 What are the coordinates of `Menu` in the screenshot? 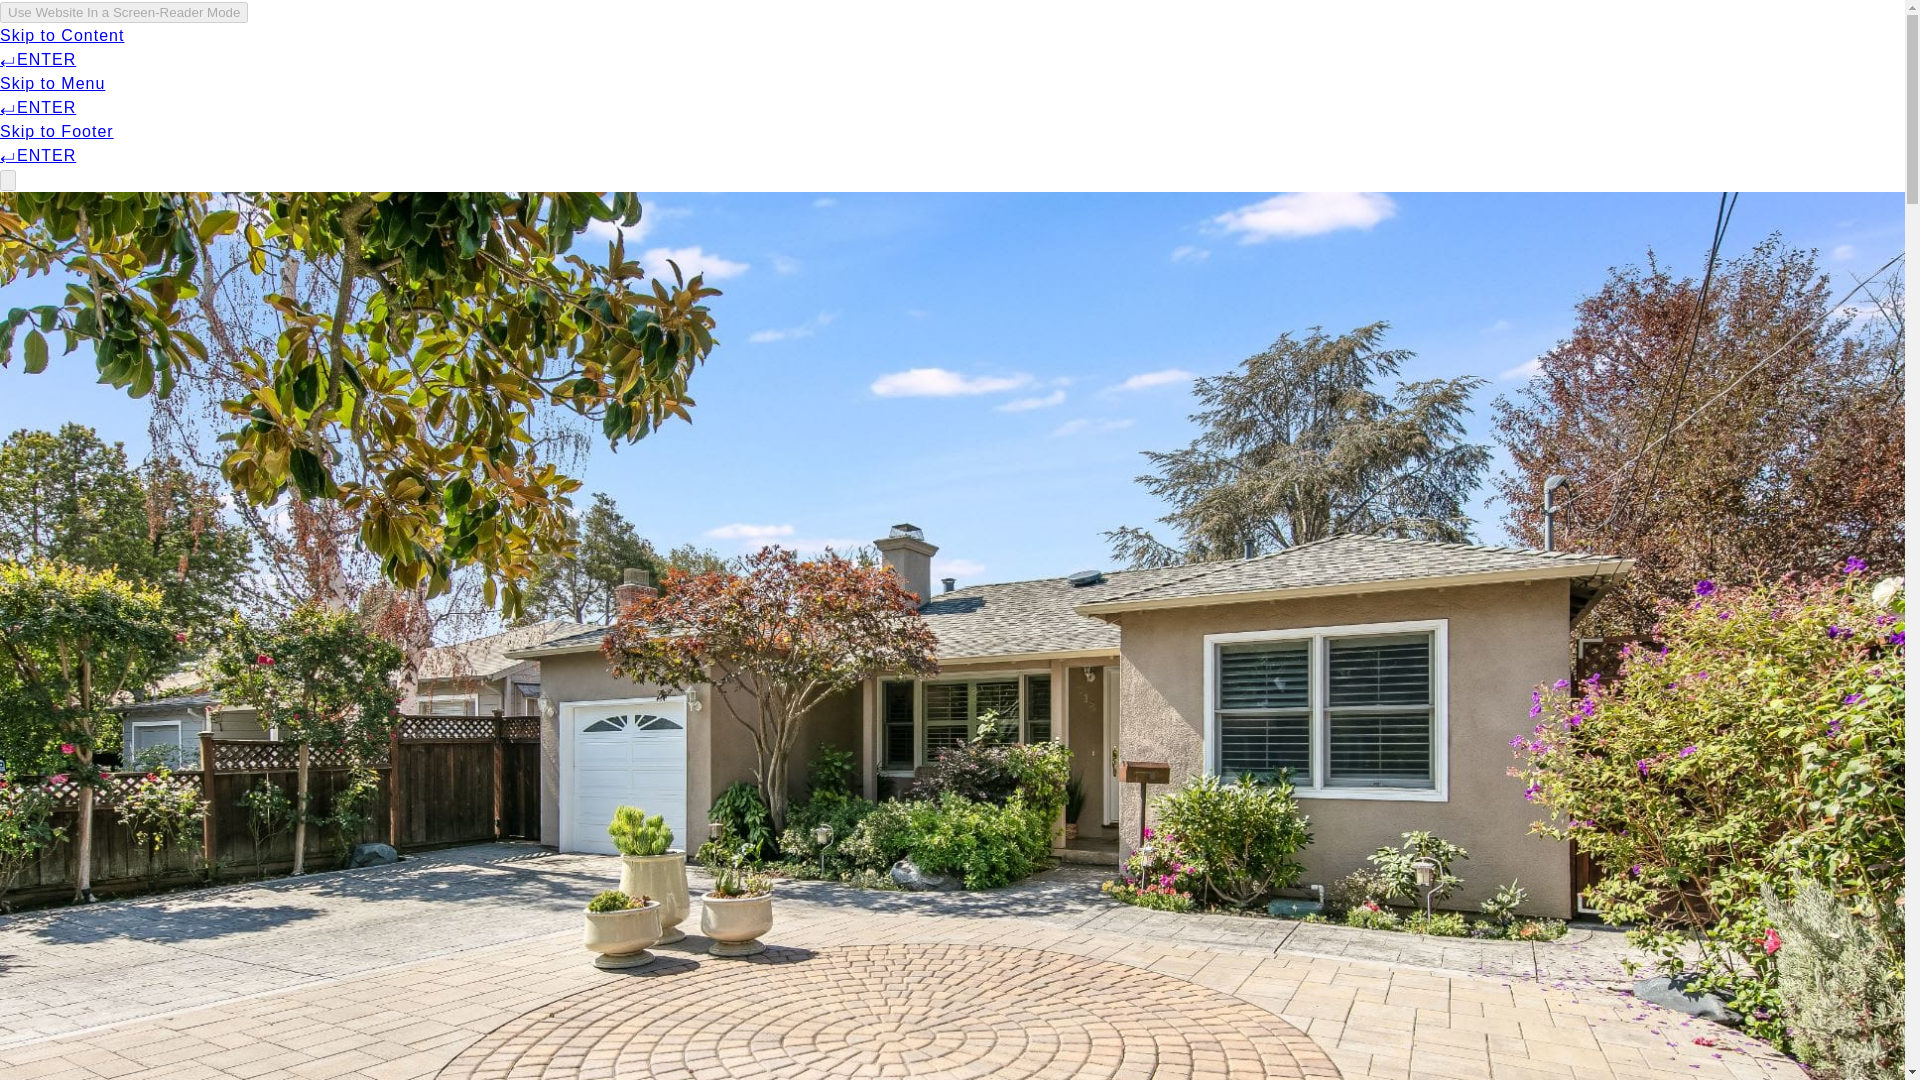 It's located at (260, 47).